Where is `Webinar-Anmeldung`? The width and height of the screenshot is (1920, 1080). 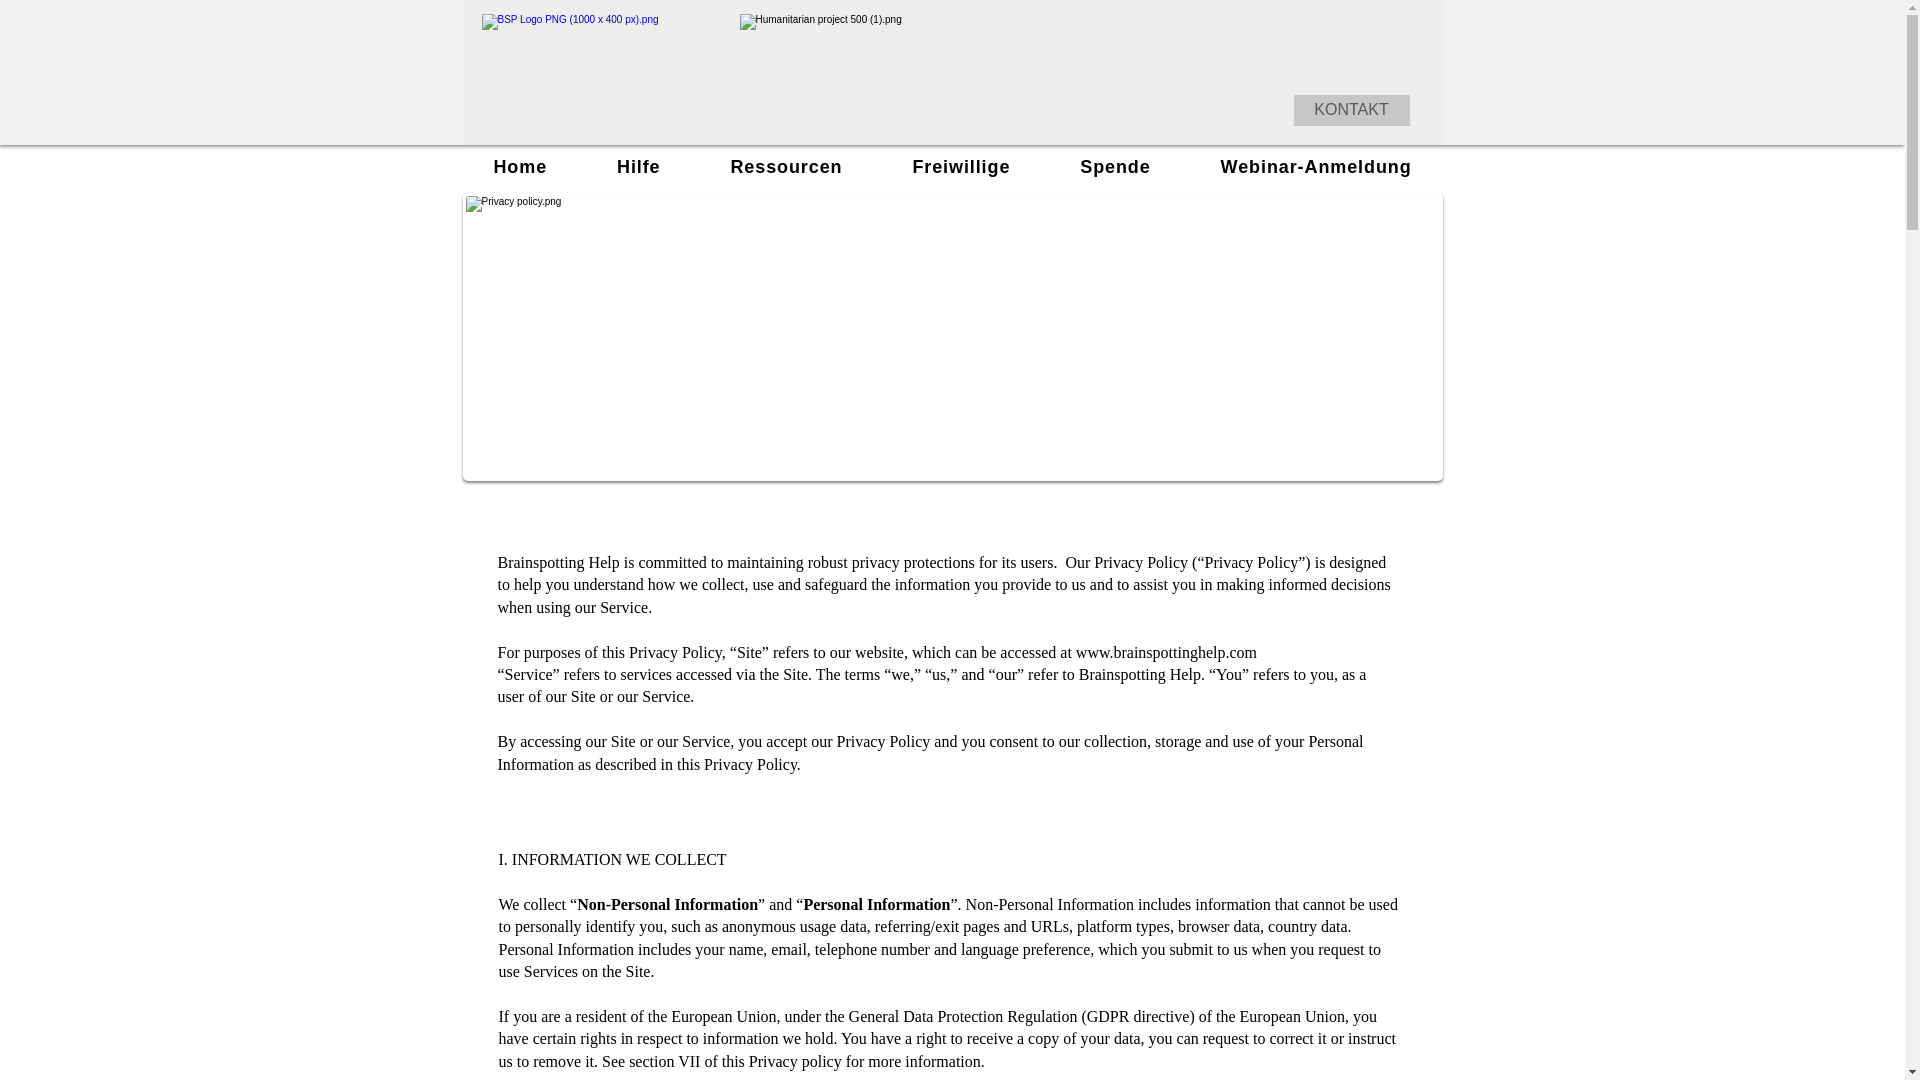
Webinar-Anmeldung is located at coordinates (1316, 166).